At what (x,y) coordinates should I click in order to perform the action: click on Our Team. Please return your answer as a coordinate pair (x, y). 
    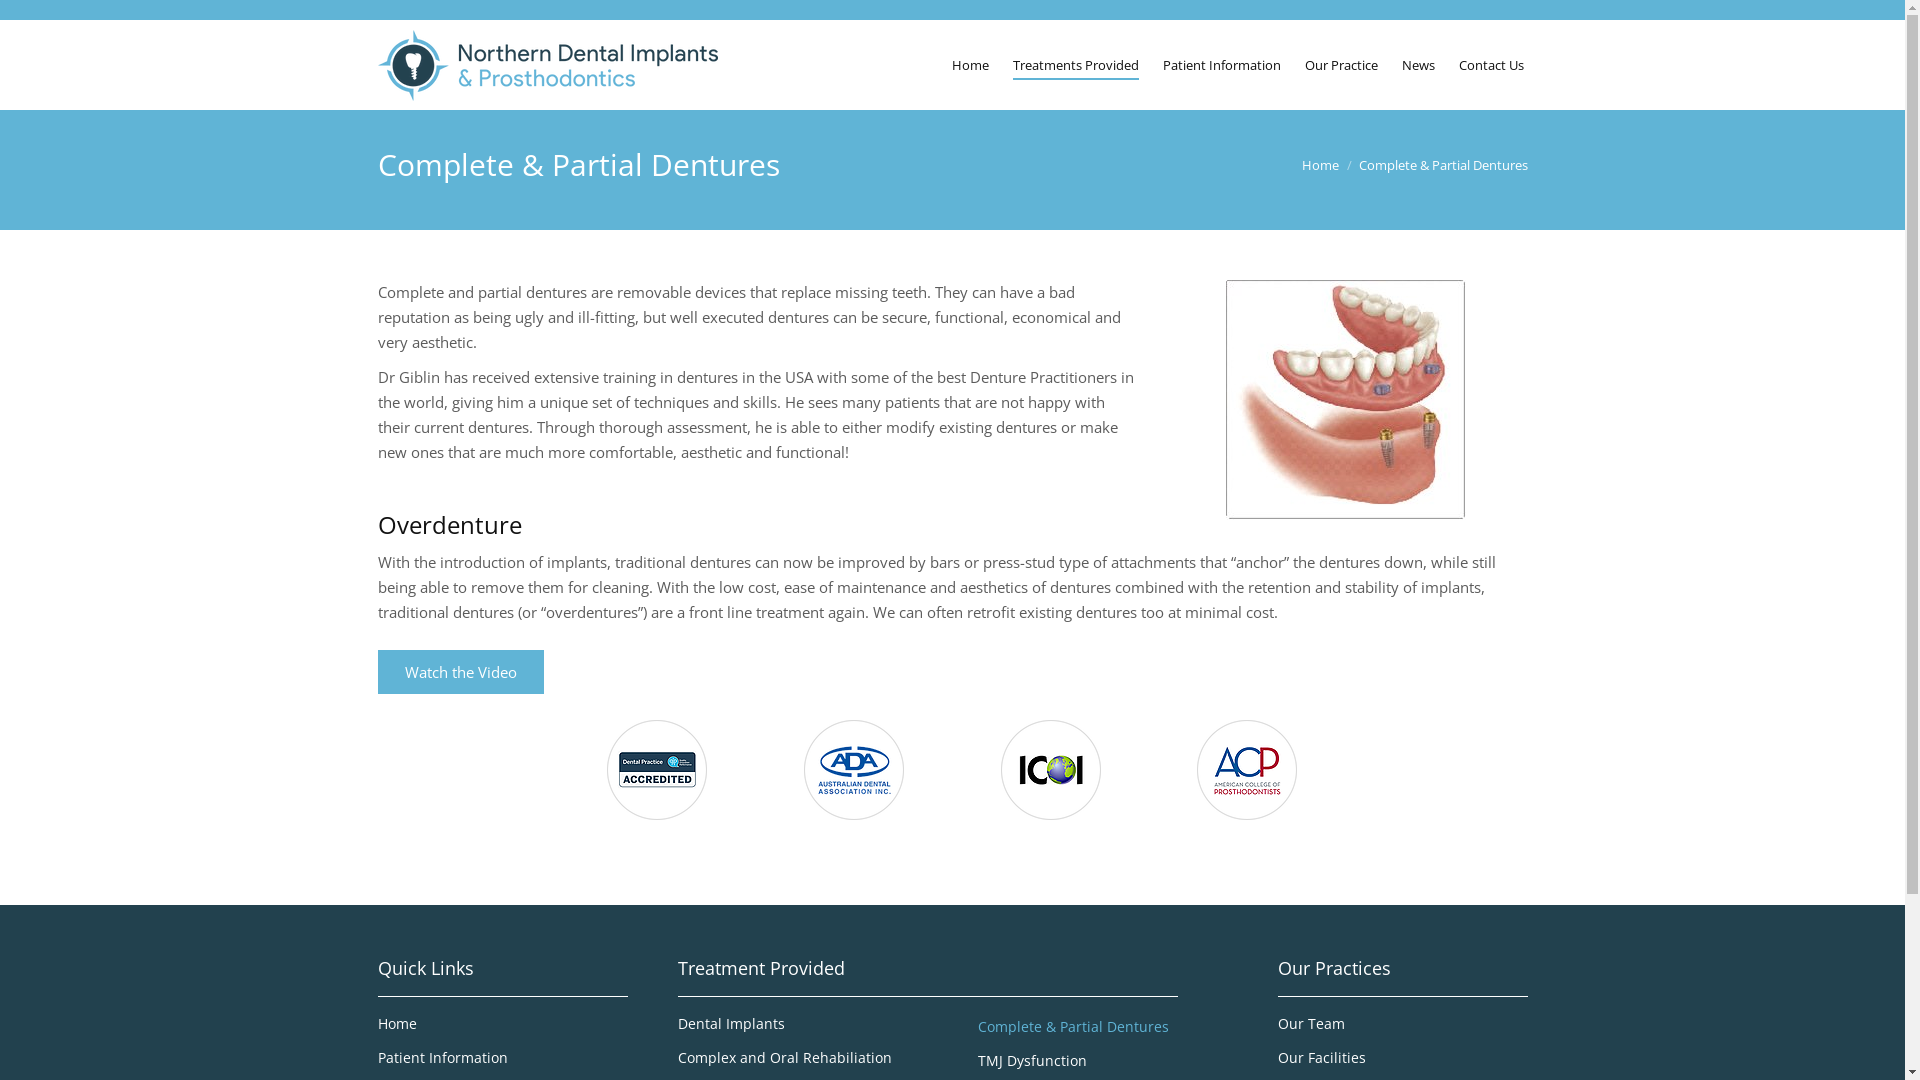
    Looking at the image, I should click on (1403, 1029).